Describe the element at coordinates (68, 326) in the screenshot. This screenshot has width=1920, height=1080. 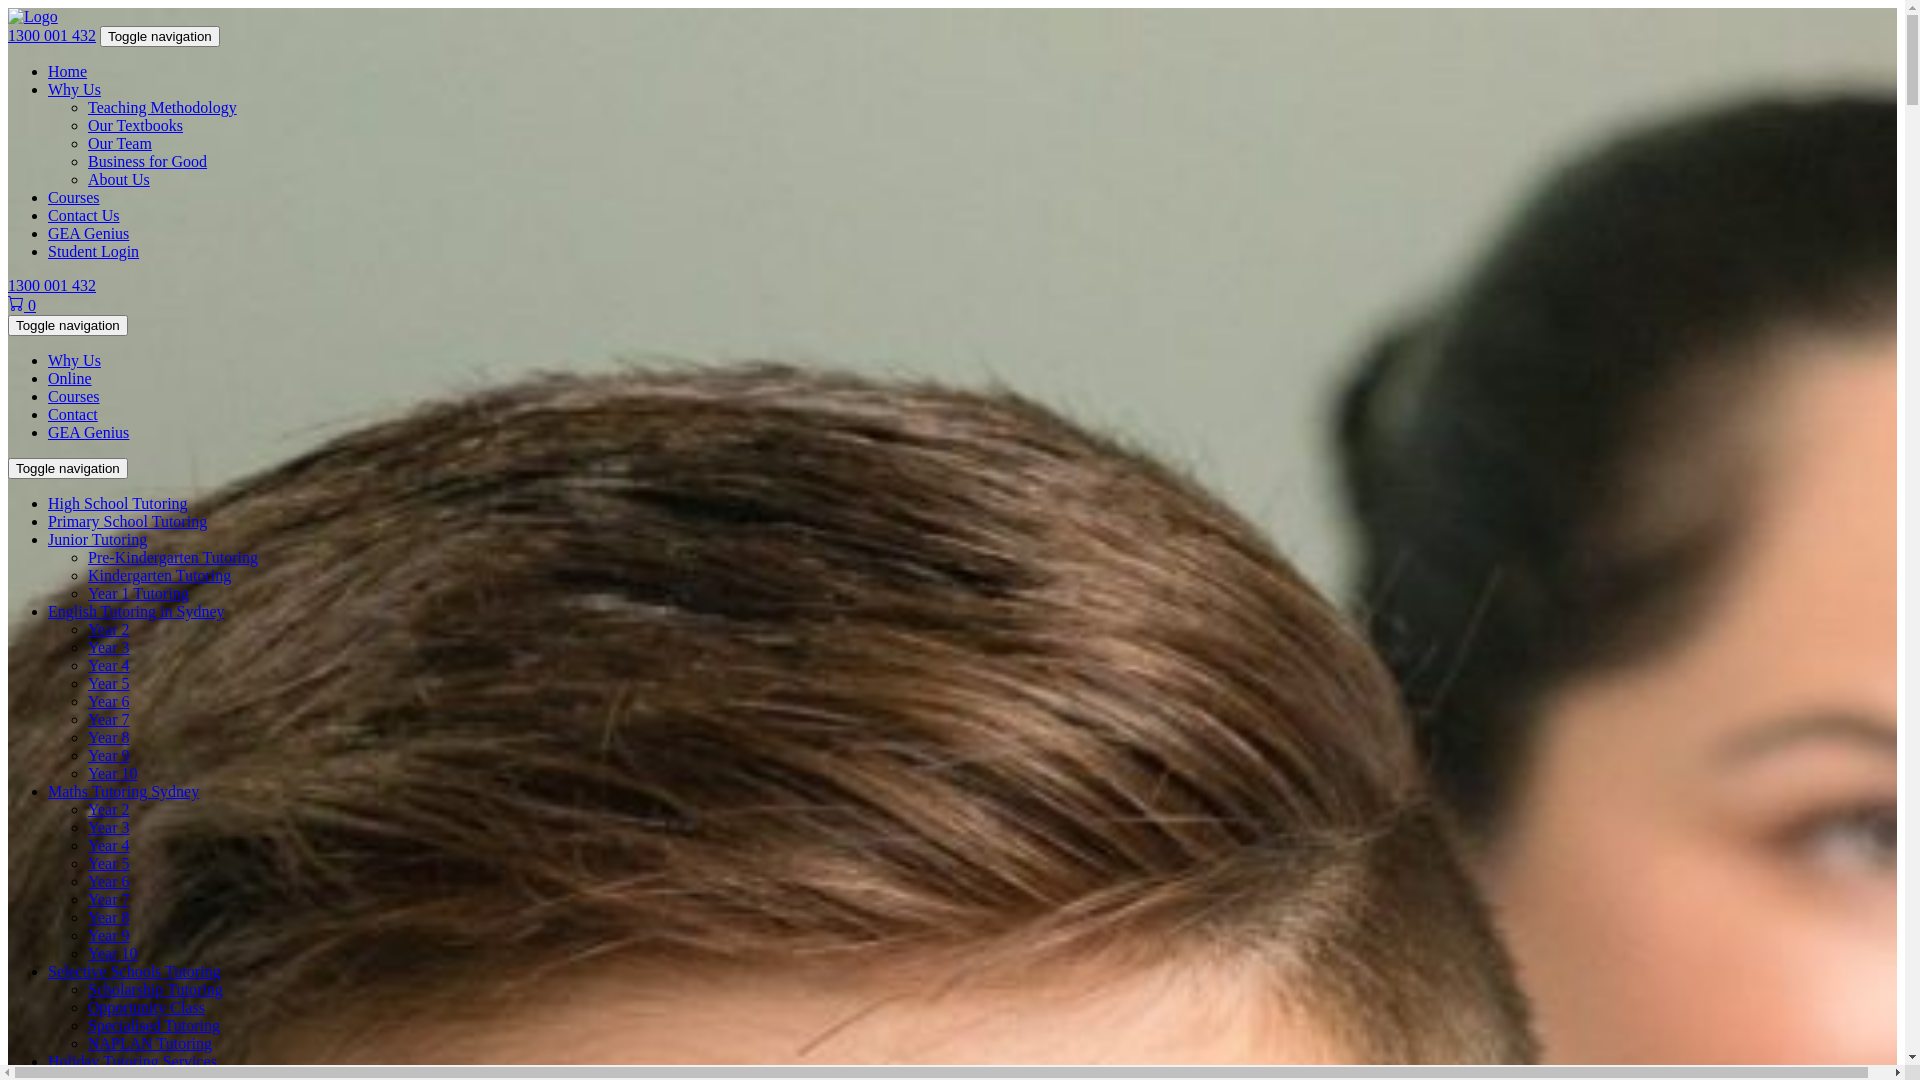
I see `Toggle navigation` at that location.